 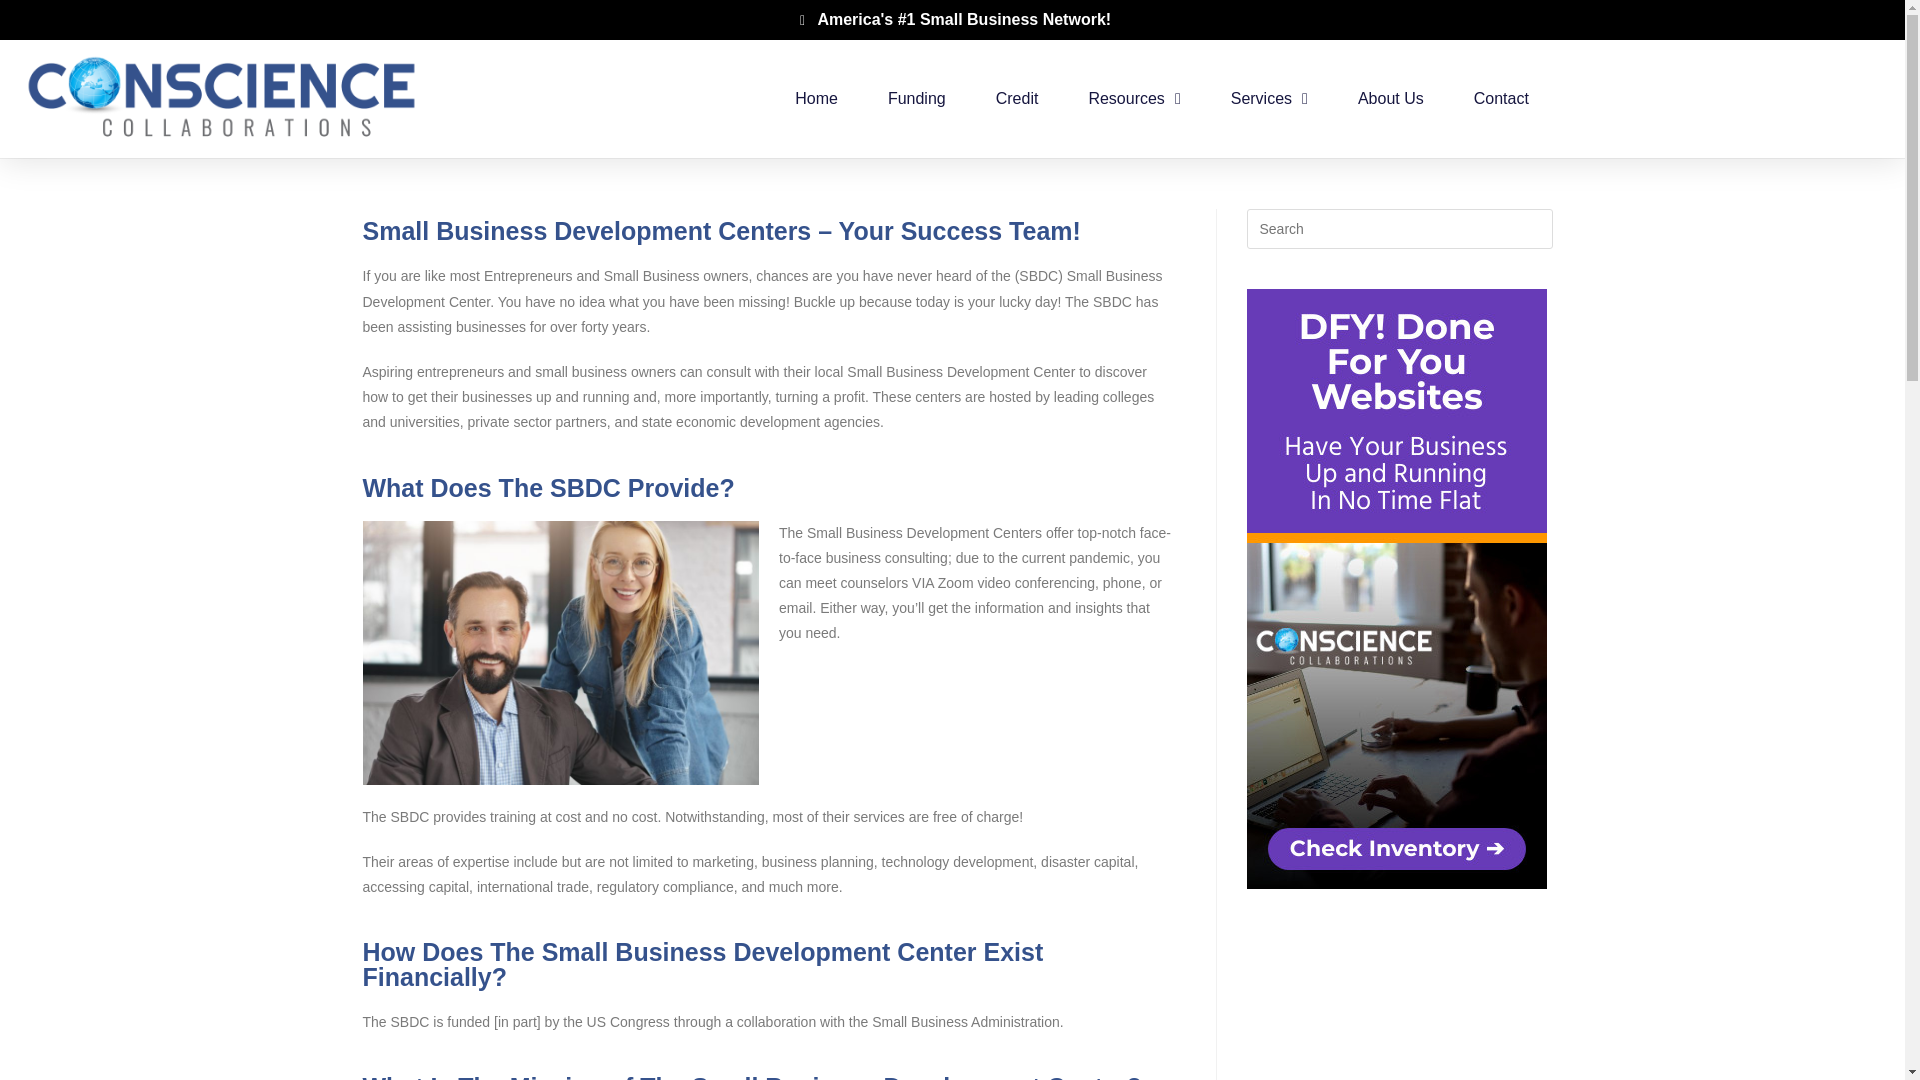 I want to click on About Us, so click(x=1390, y=98).